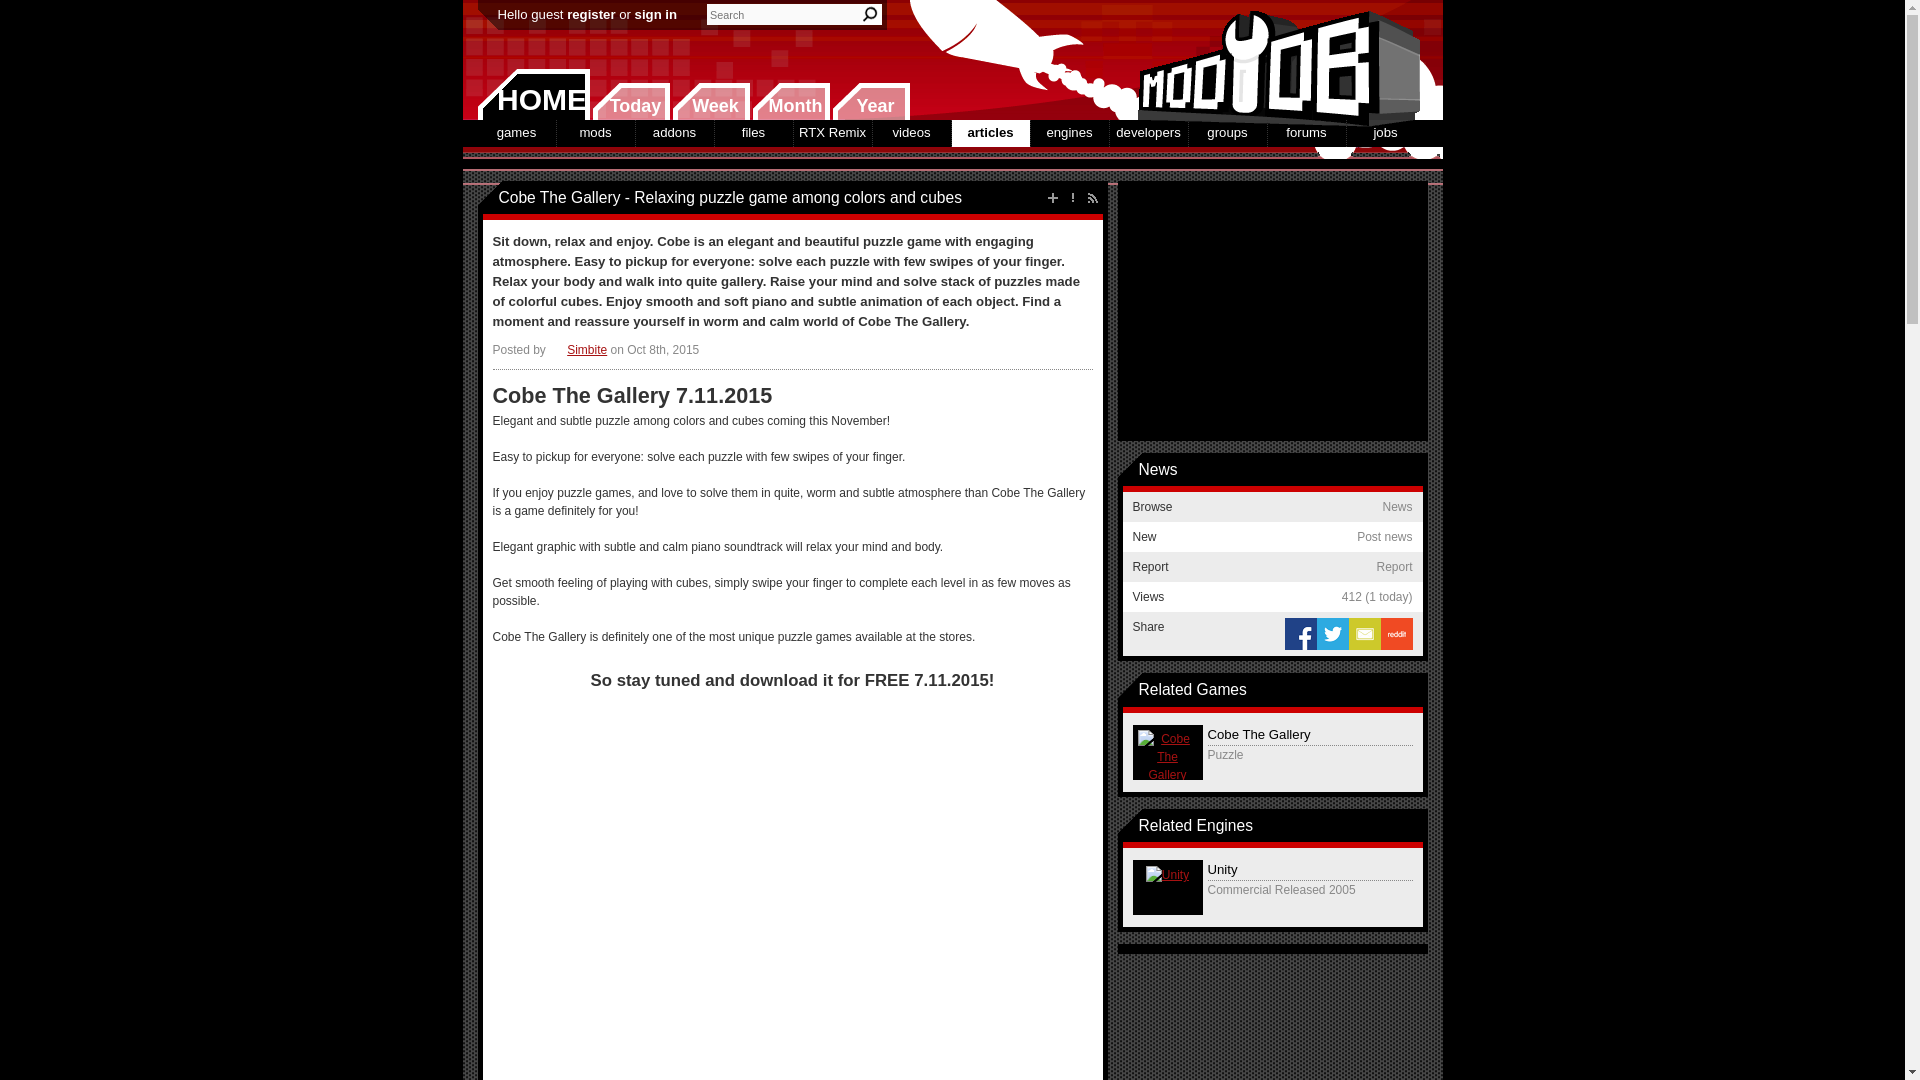  Describe the element at coordinates (656, 14) in the screenshot. I see `sign in` at that location.